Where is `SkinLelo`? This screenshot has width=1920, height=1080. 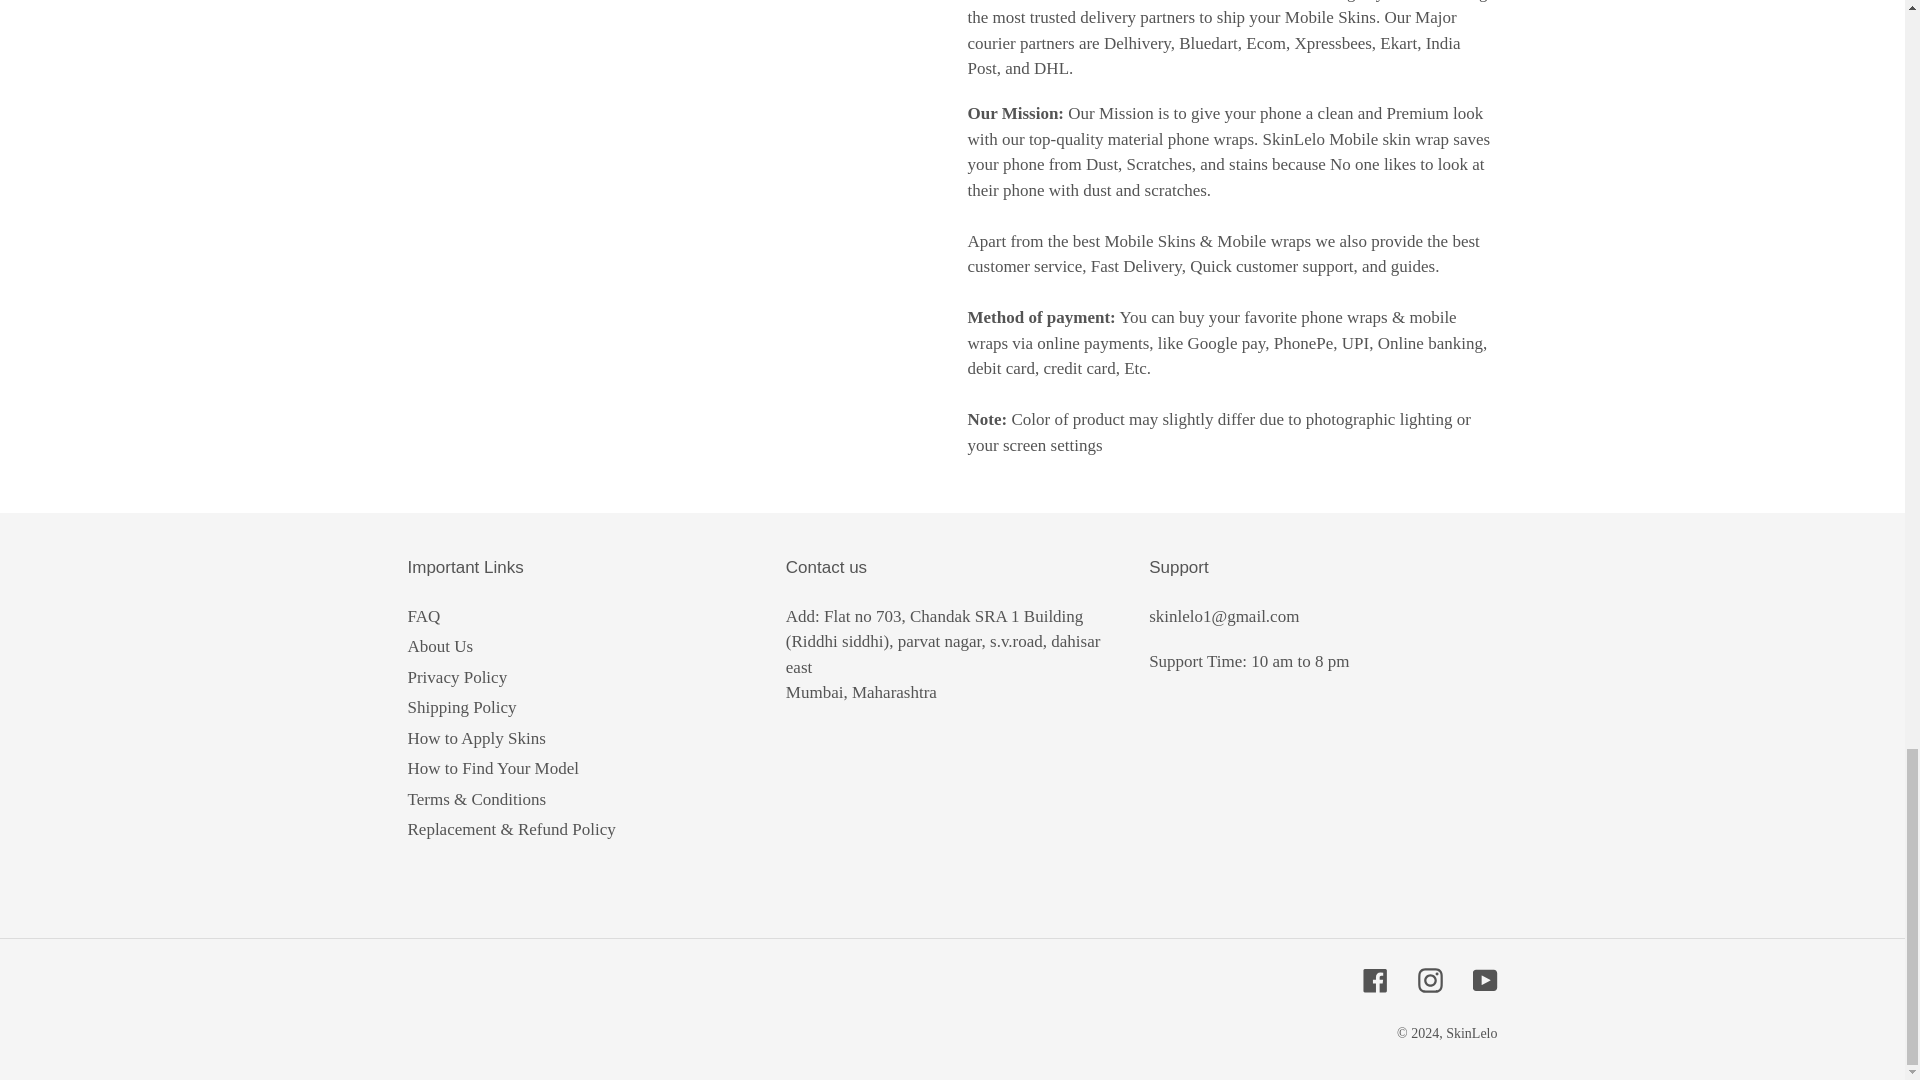
SkinLelo is located at coordinates (1471, 1034).